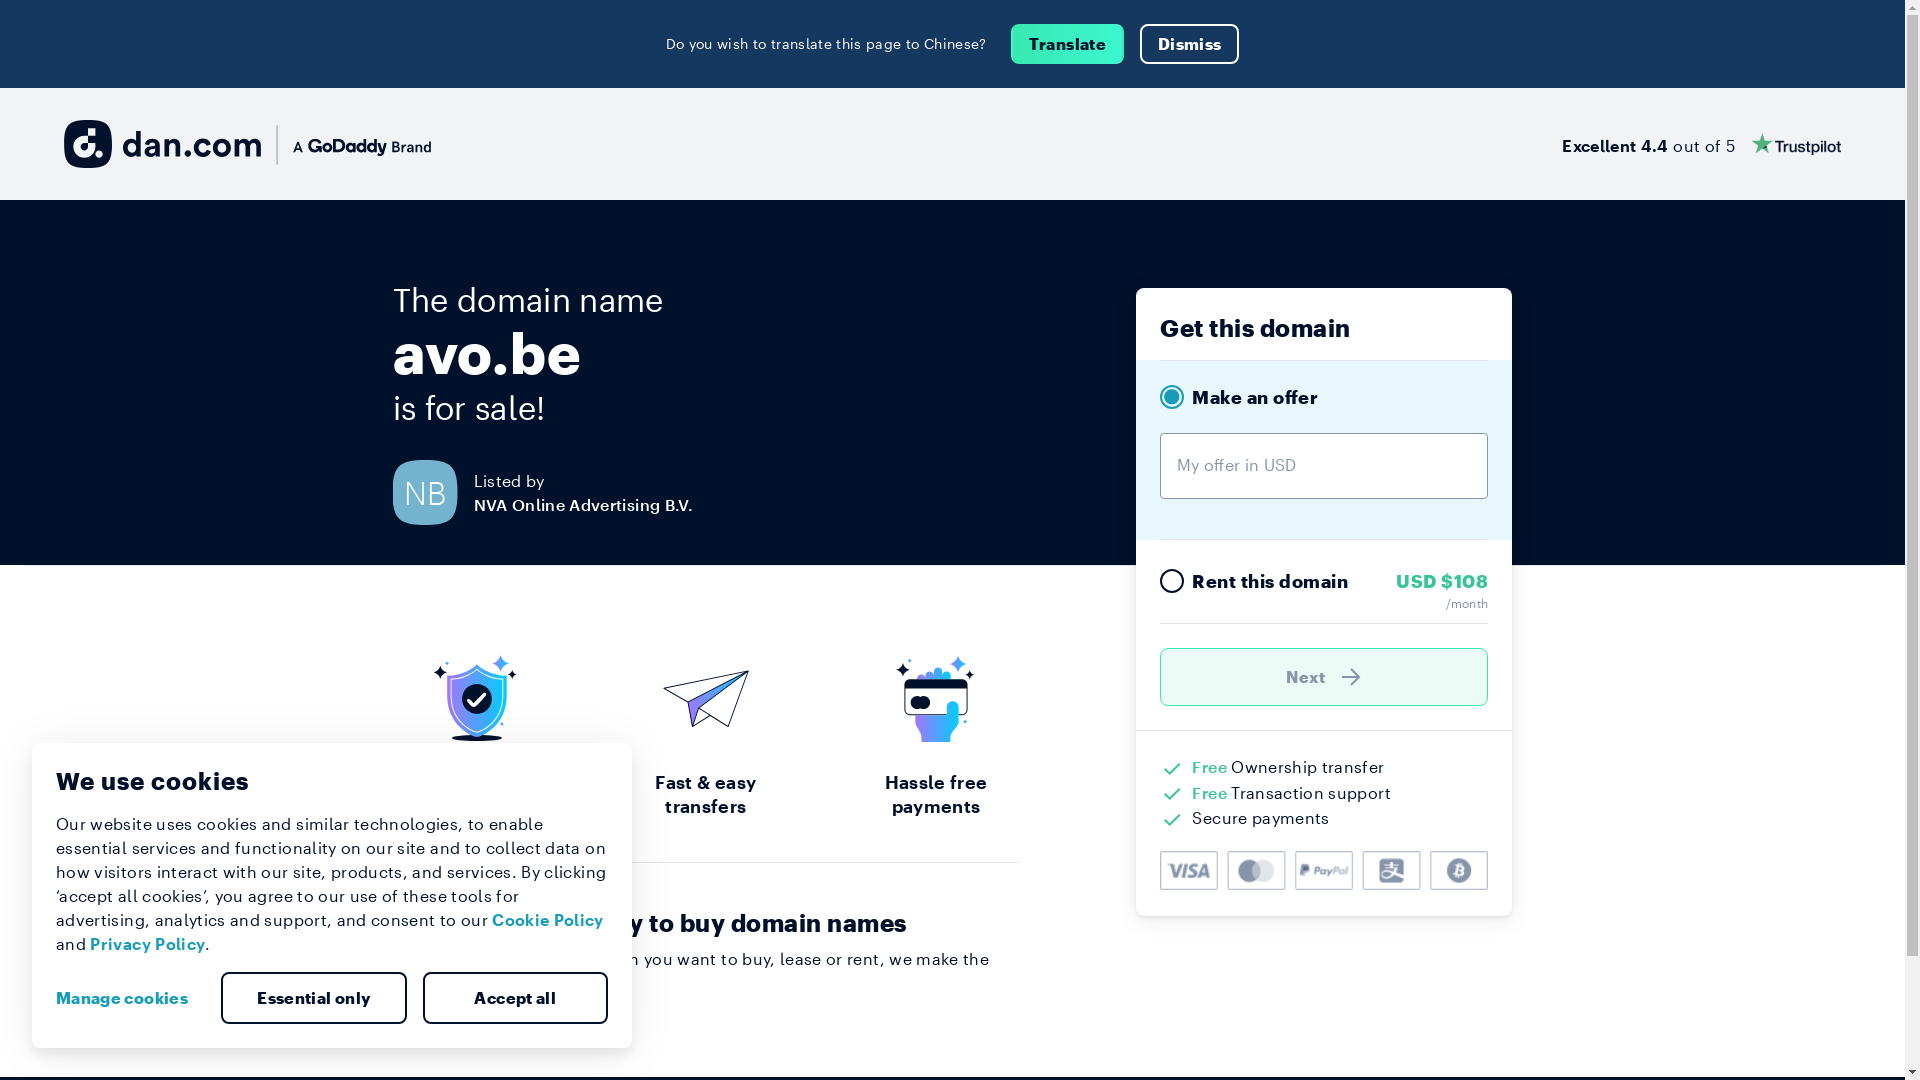 This screenshot has width=1920, height=1080. Describe the element at coordinates (1190, 44) in the screenshot. I see `Dismiss` at that location.